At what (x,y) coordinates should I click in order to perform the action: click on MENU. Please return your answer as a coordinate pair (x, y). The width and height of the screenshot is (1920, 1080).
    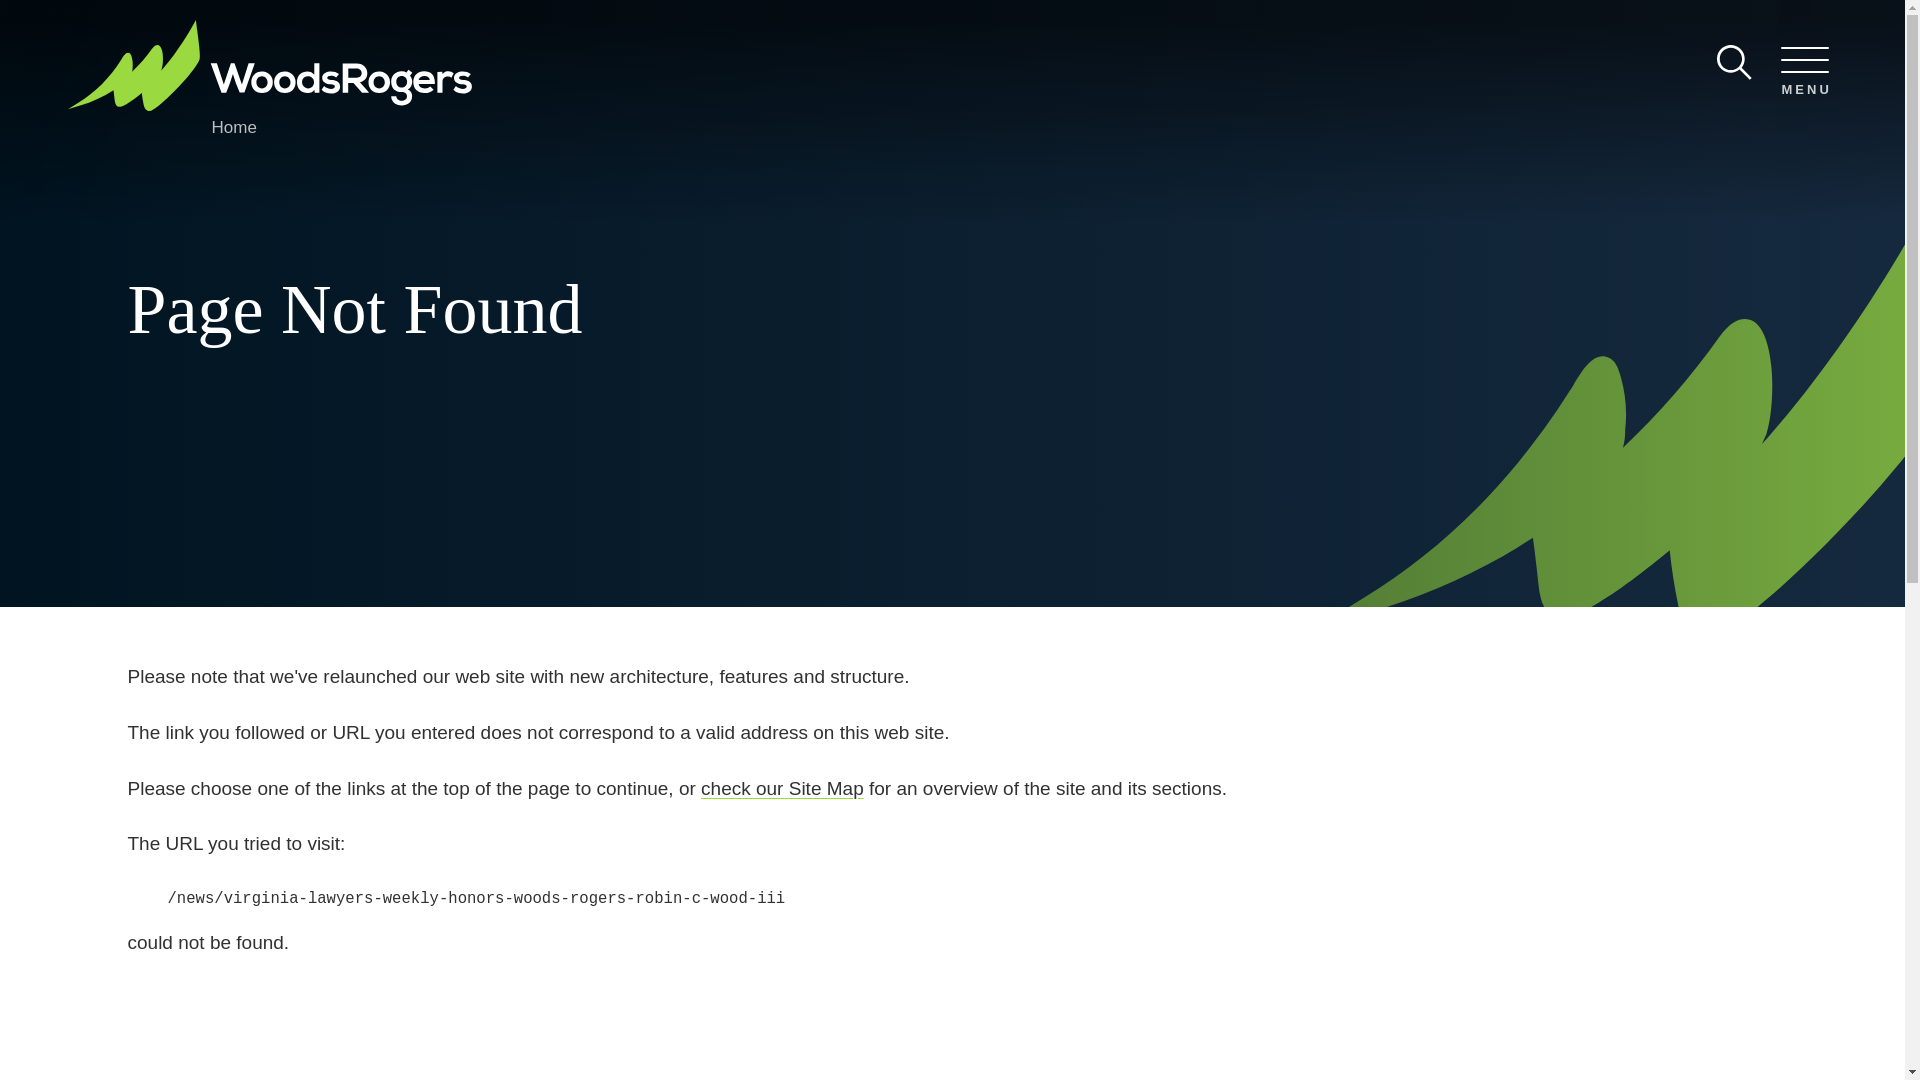
    Looking at the image, I should click on (1804, 72).